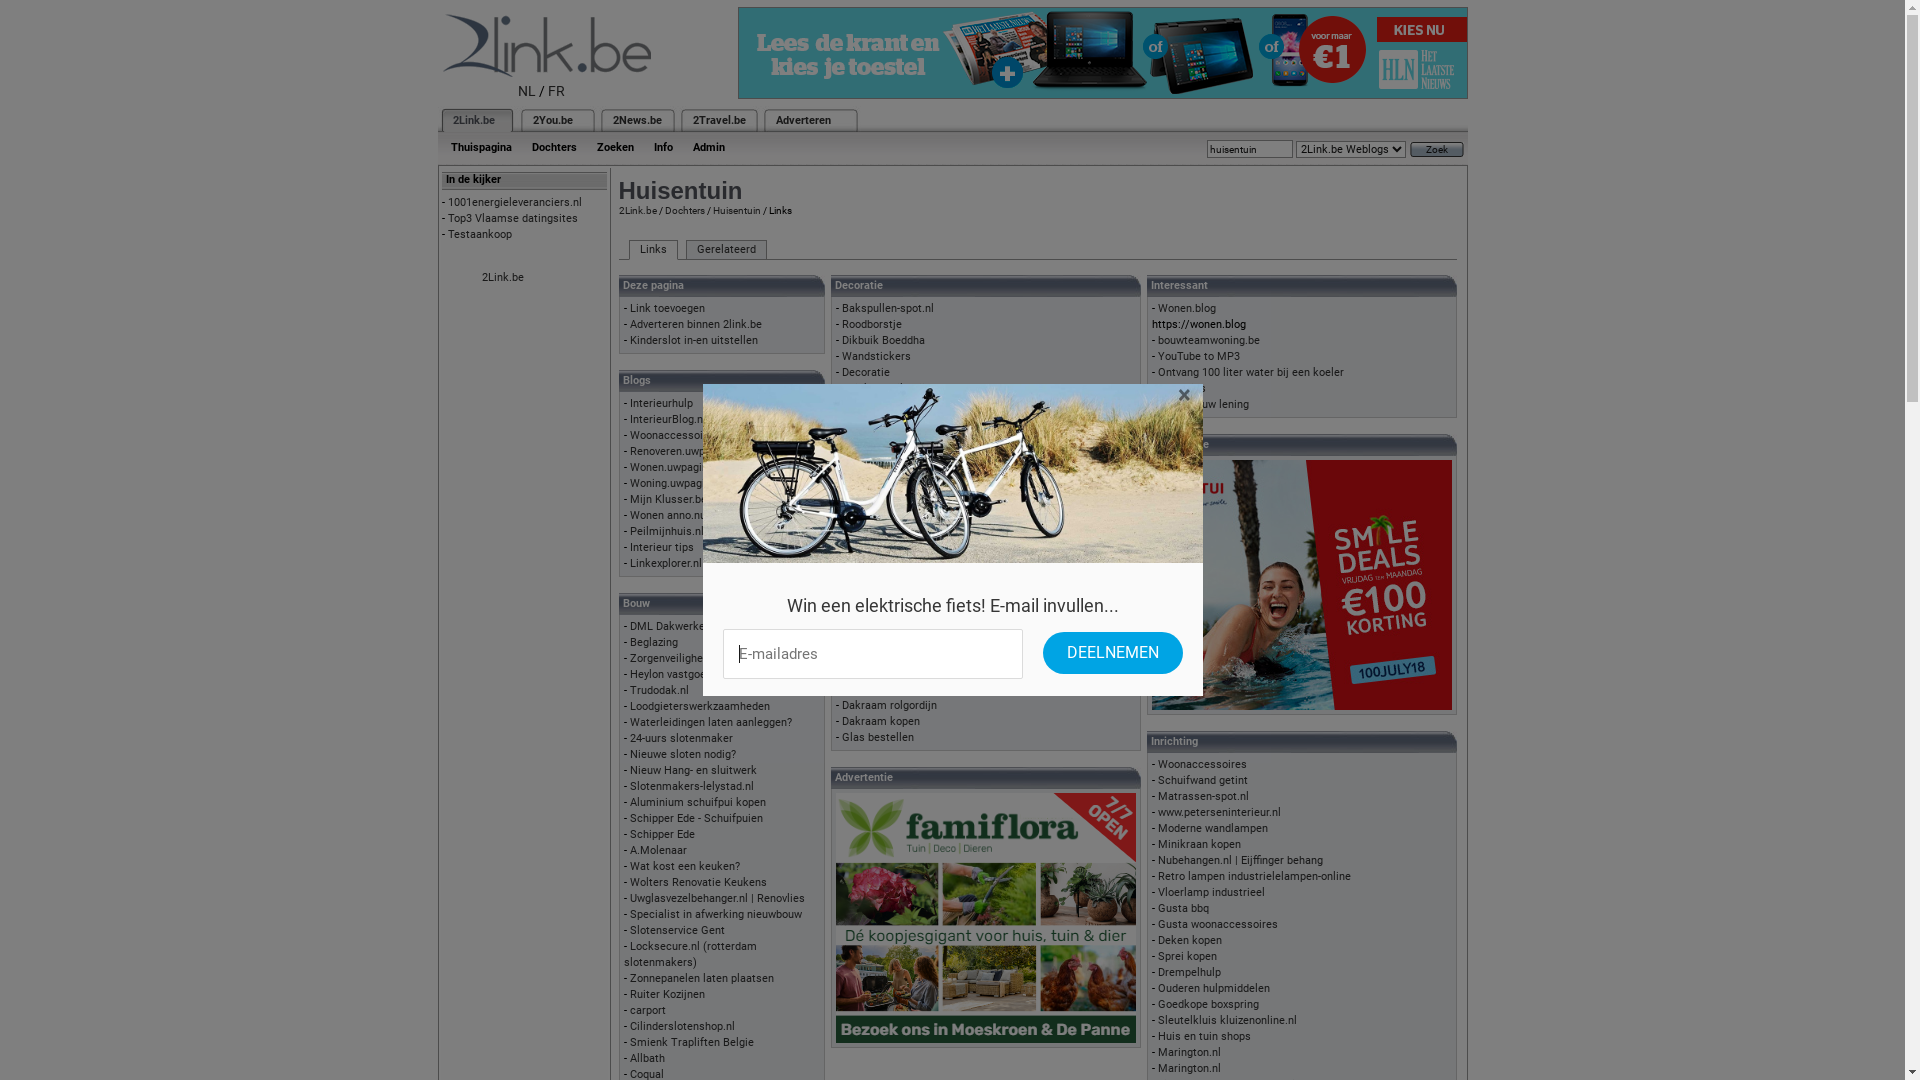 Image resolution: width=1920 pixels, height=1080 pixels. Describe the element at coordinates (668, 500) in the screenshot. I see `Mijn Klusser.be` at that location.